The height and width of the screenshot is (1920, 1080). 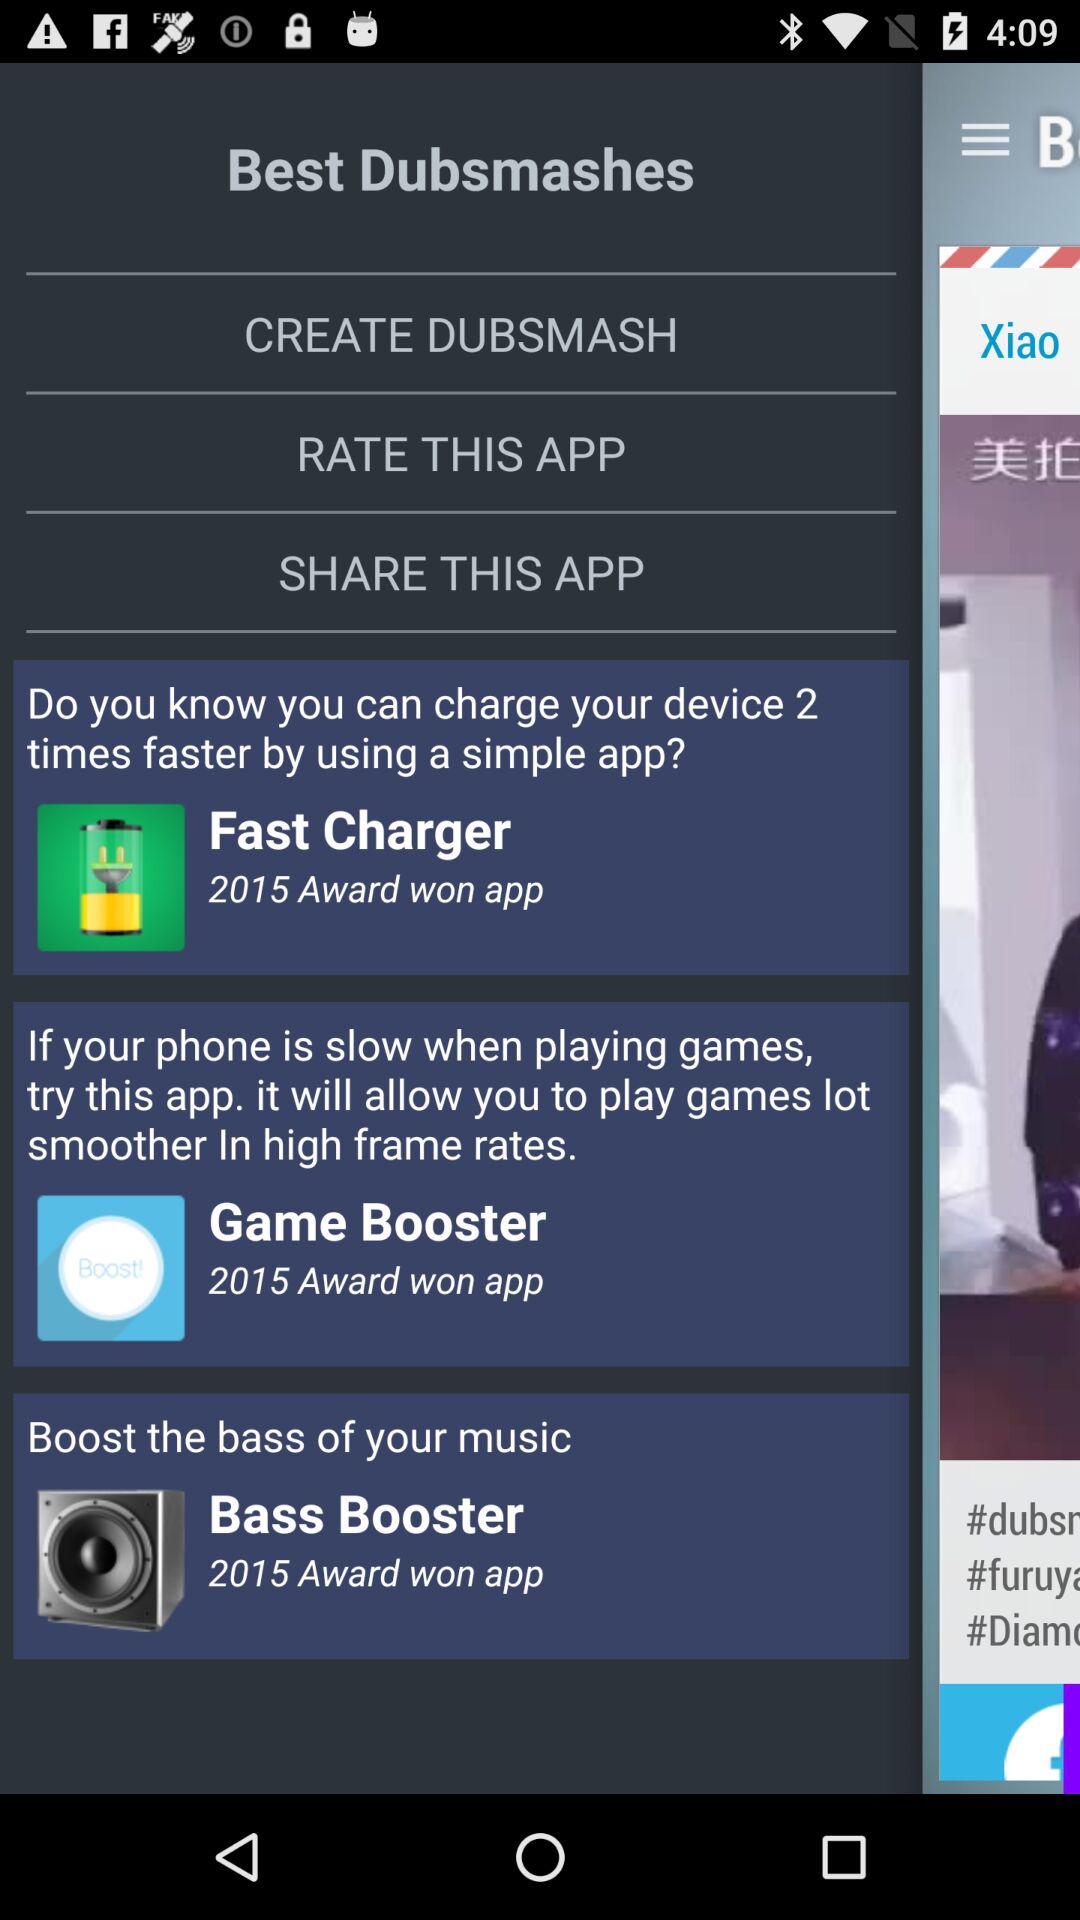 I want to click on launch the app to the right of create dubsmash item, so click(x=1010, y=256).